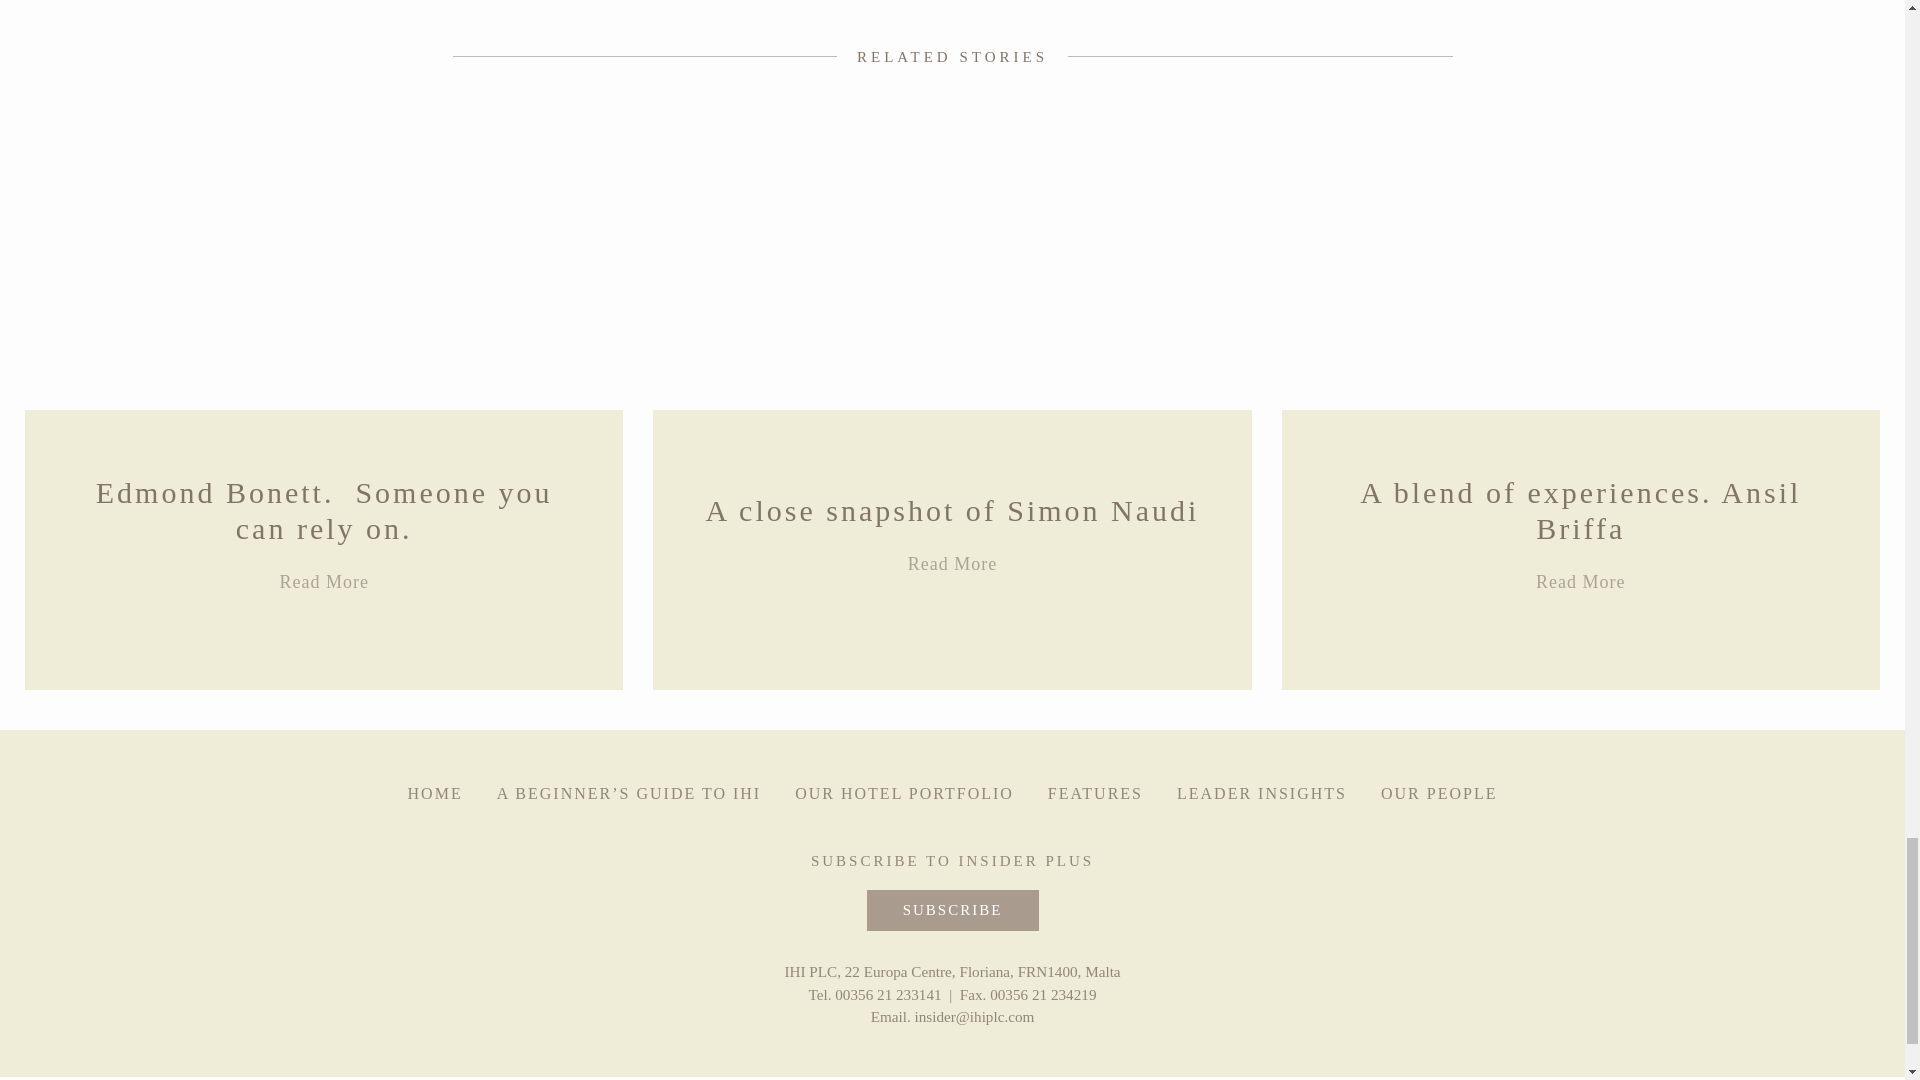 Image resolution: width=1920 pixels, height=1080 pixels. I want to click on OUR PEOPLE, so click(434, 794).